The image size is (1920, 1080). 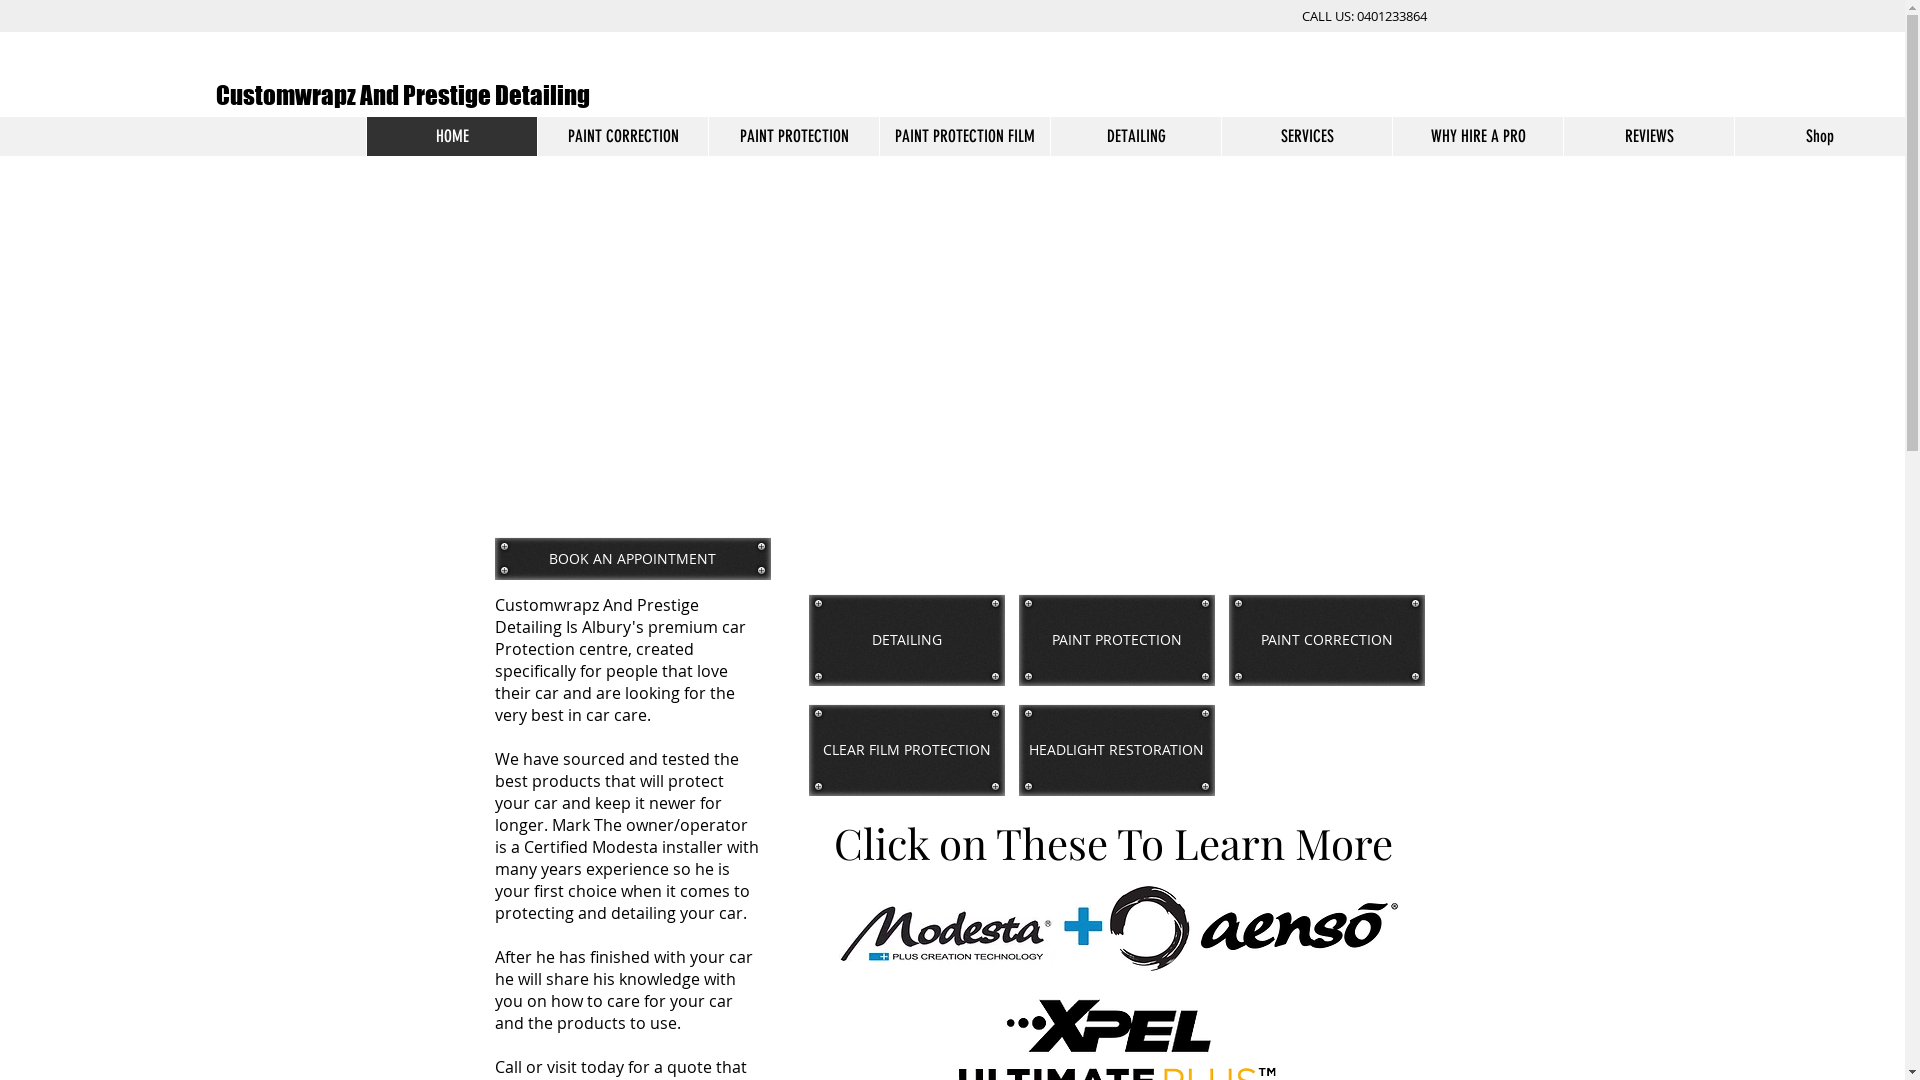 What do you see at coordinates (1306, 136) in the screenshot?
I see `SERVICES` at bounding box center [1306, 136].